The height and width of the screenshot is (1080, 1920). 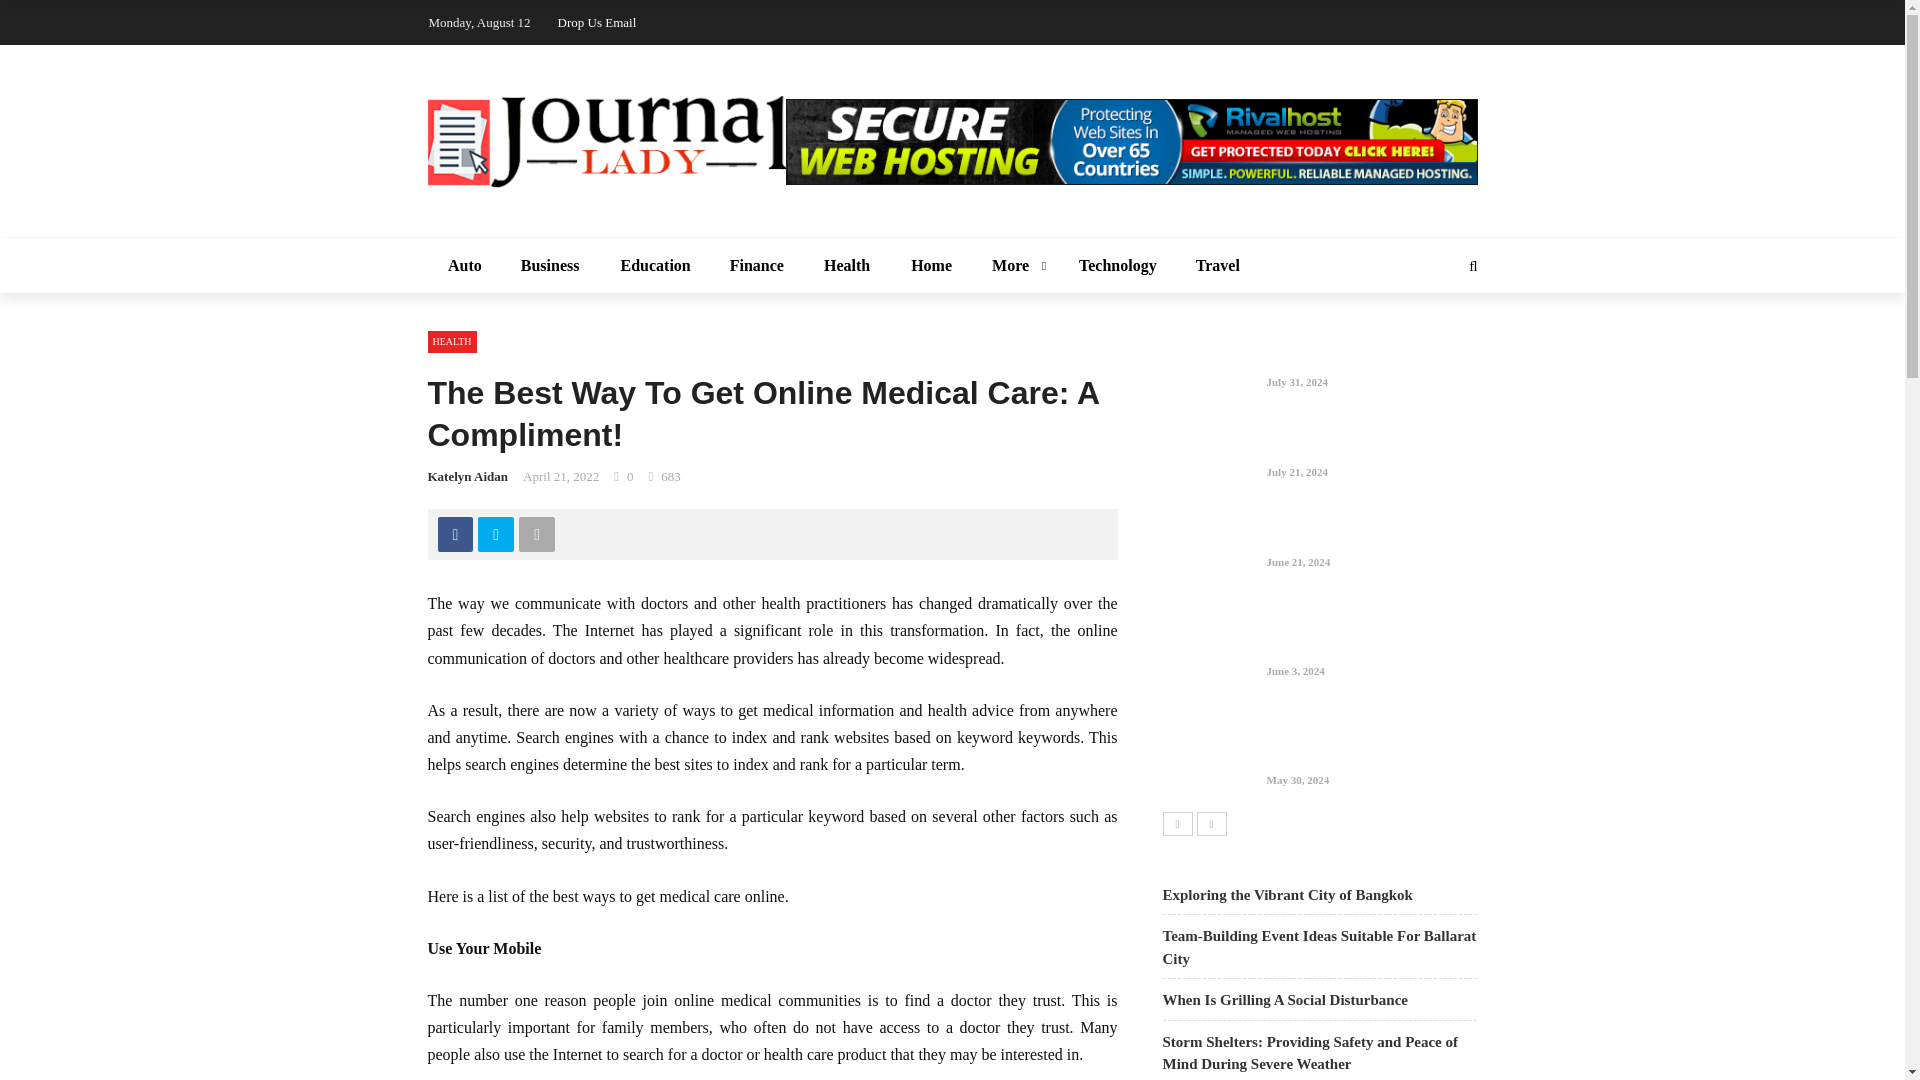 What do you see at coordinates (464, 265) in the screenshot?
I see `Auto` at bounding box center [464, 265].